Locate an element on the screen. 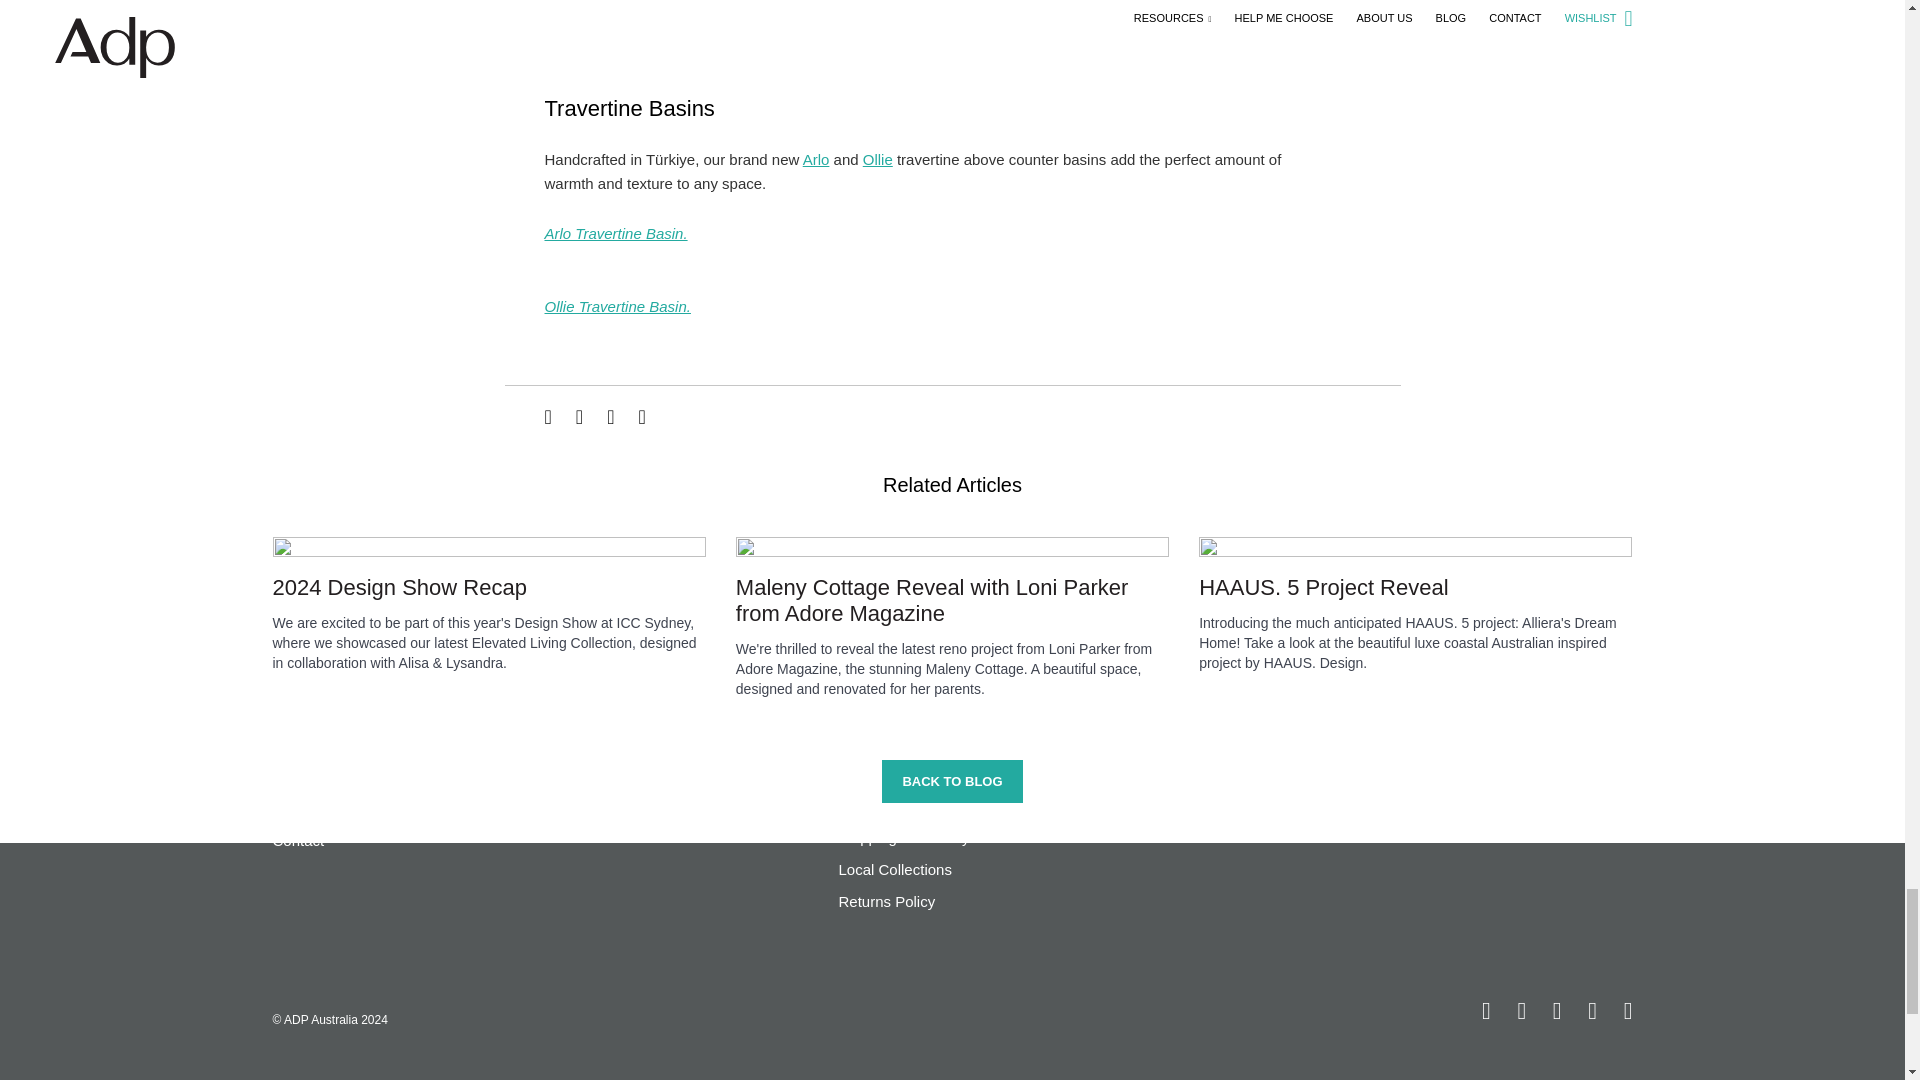  Ella is located at coordinates (606, 32).